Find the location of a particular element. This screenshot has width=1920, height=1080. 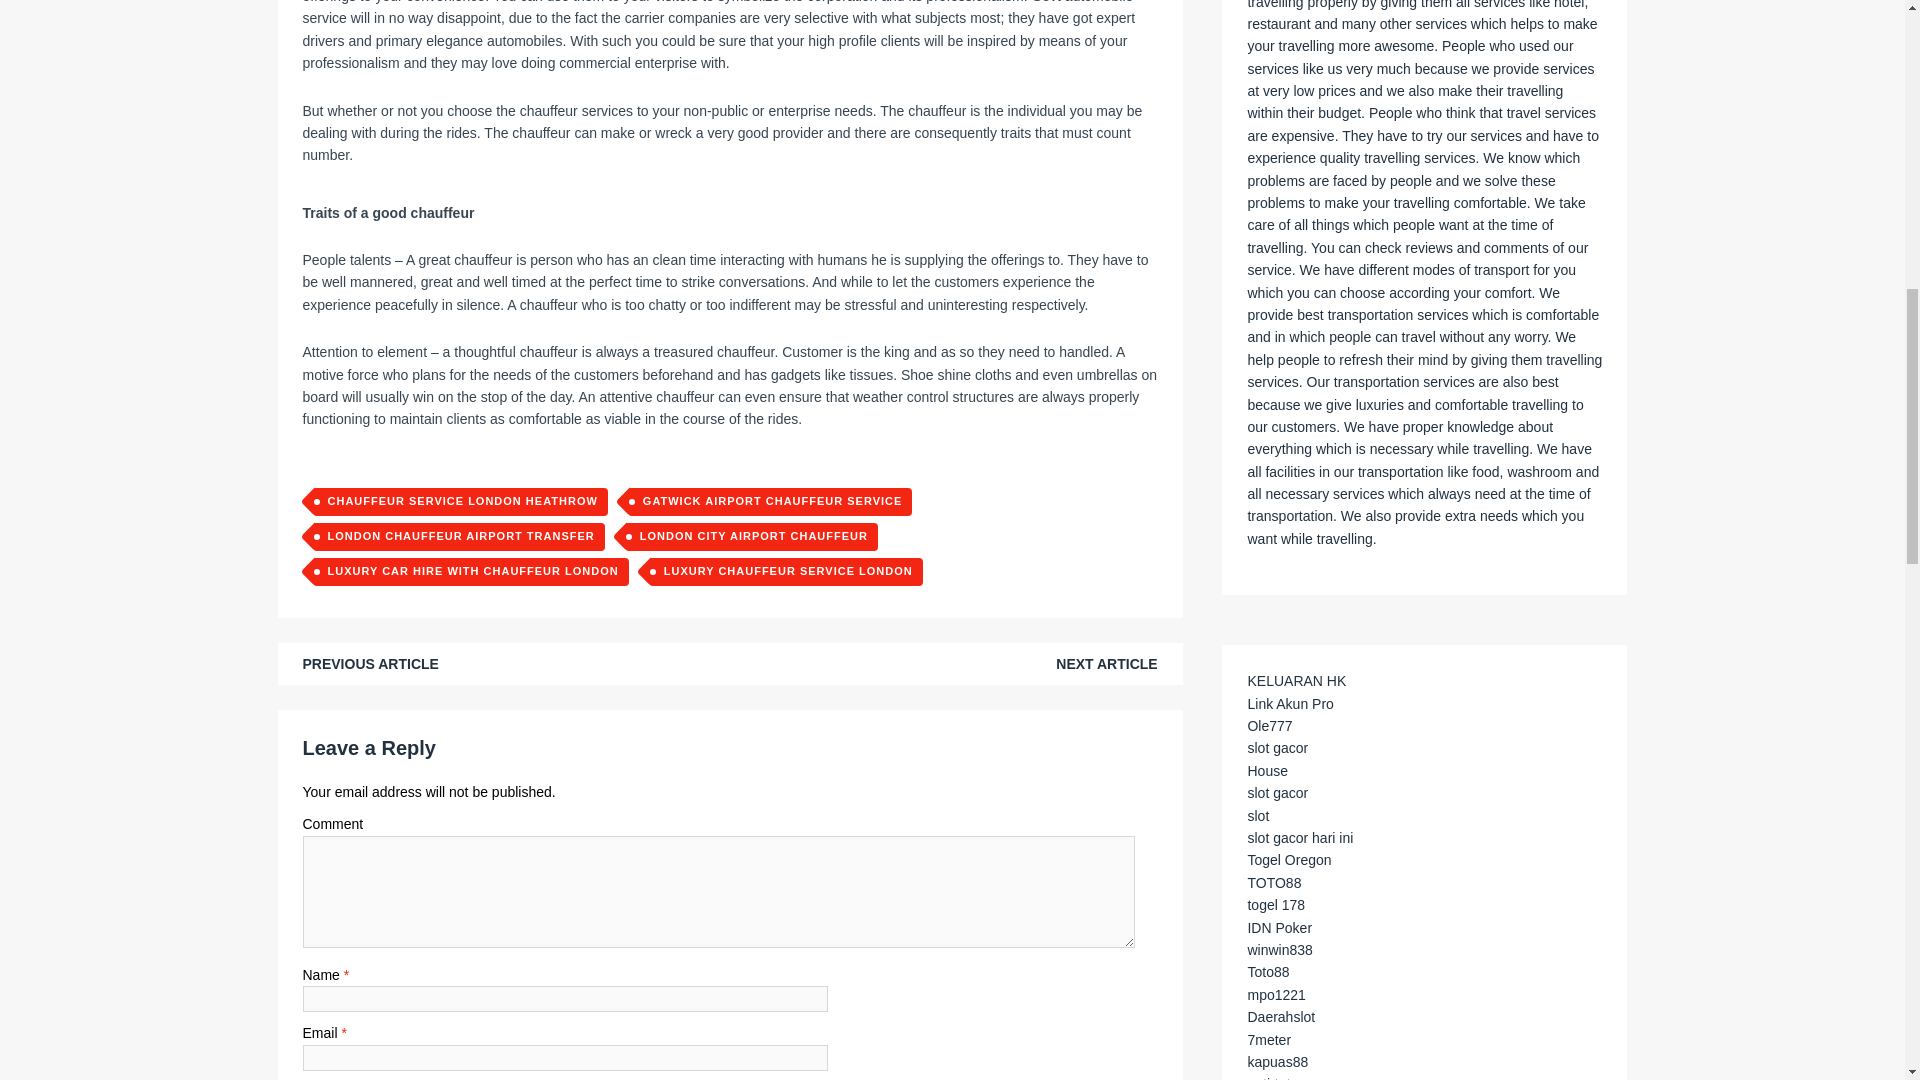

GATWICK AIRPORT CHAUFFEUR SERVICE is located at coordinates (770, 502).